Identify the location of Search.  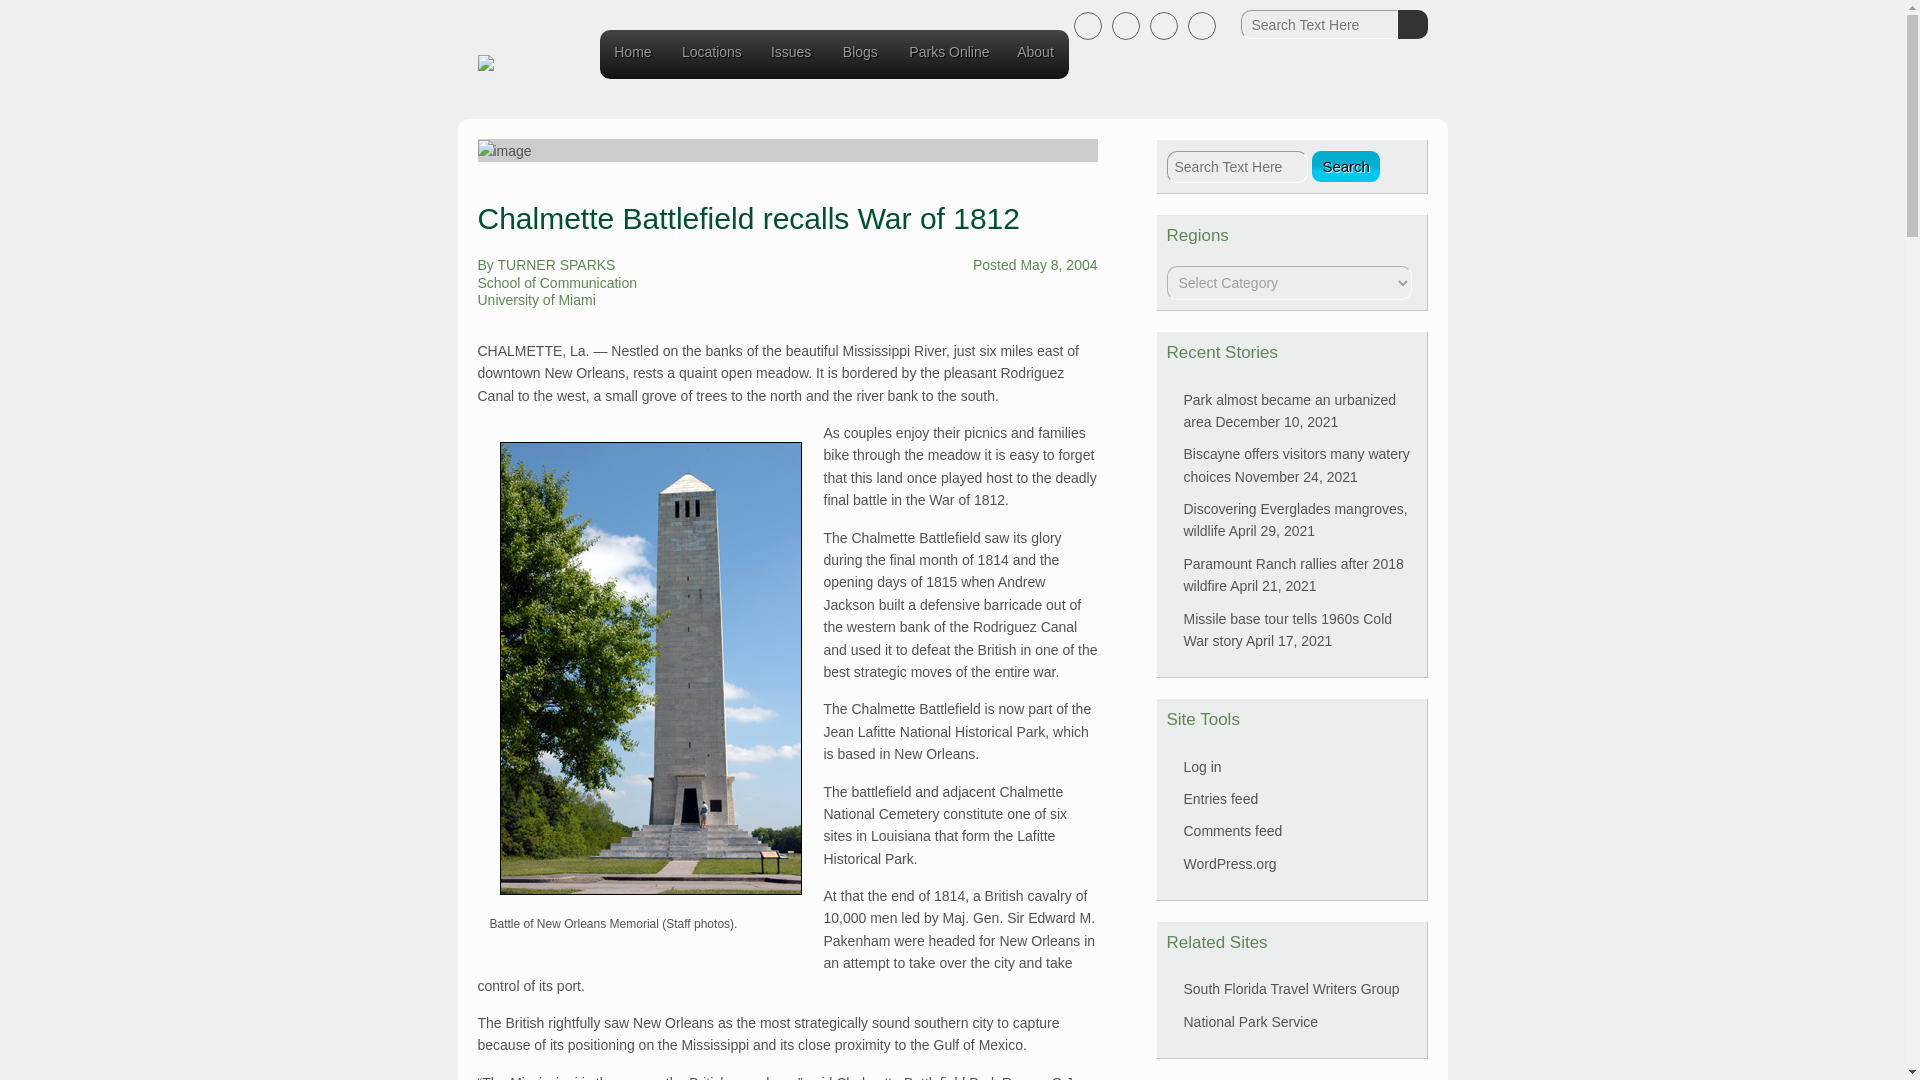
(1412, 24).